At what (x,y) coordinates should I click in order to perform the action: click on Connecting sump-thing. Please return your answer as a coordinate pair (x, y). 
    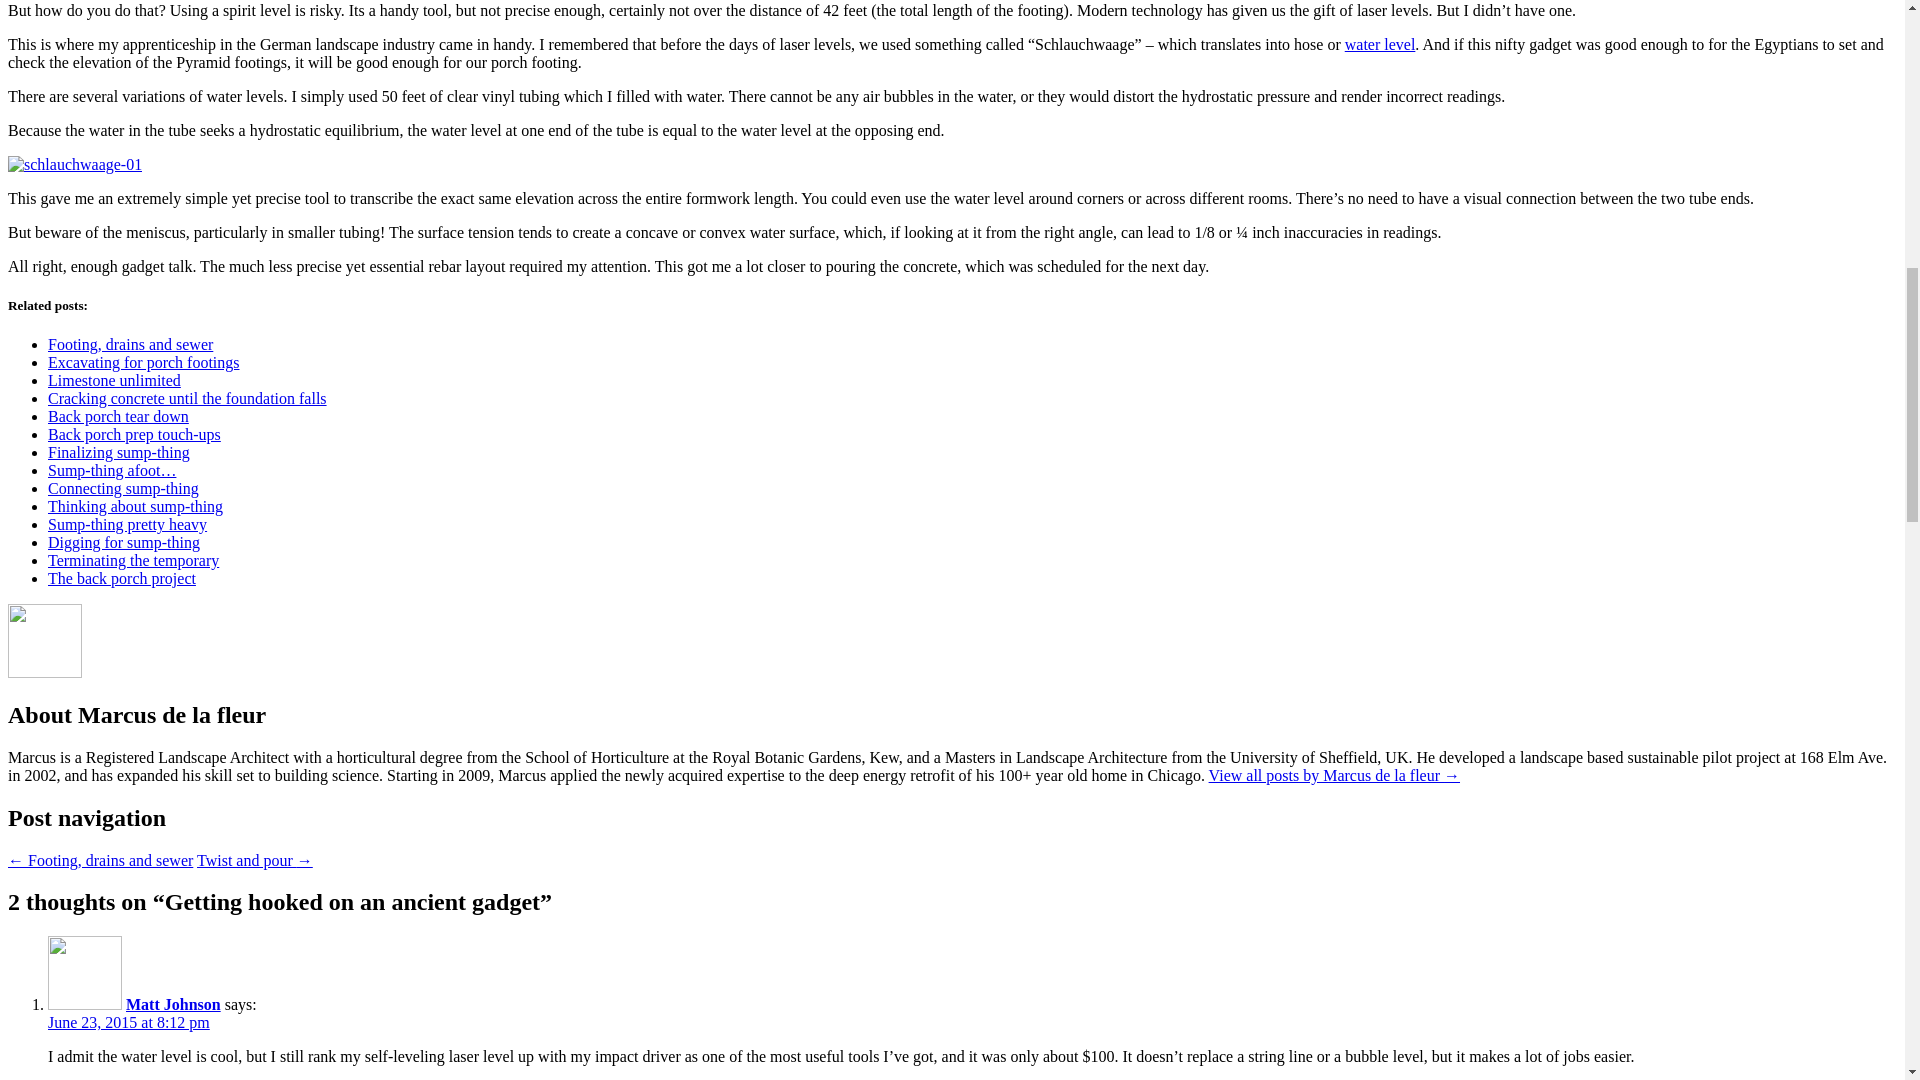
    Looking at the image, I should click on (124, 488).